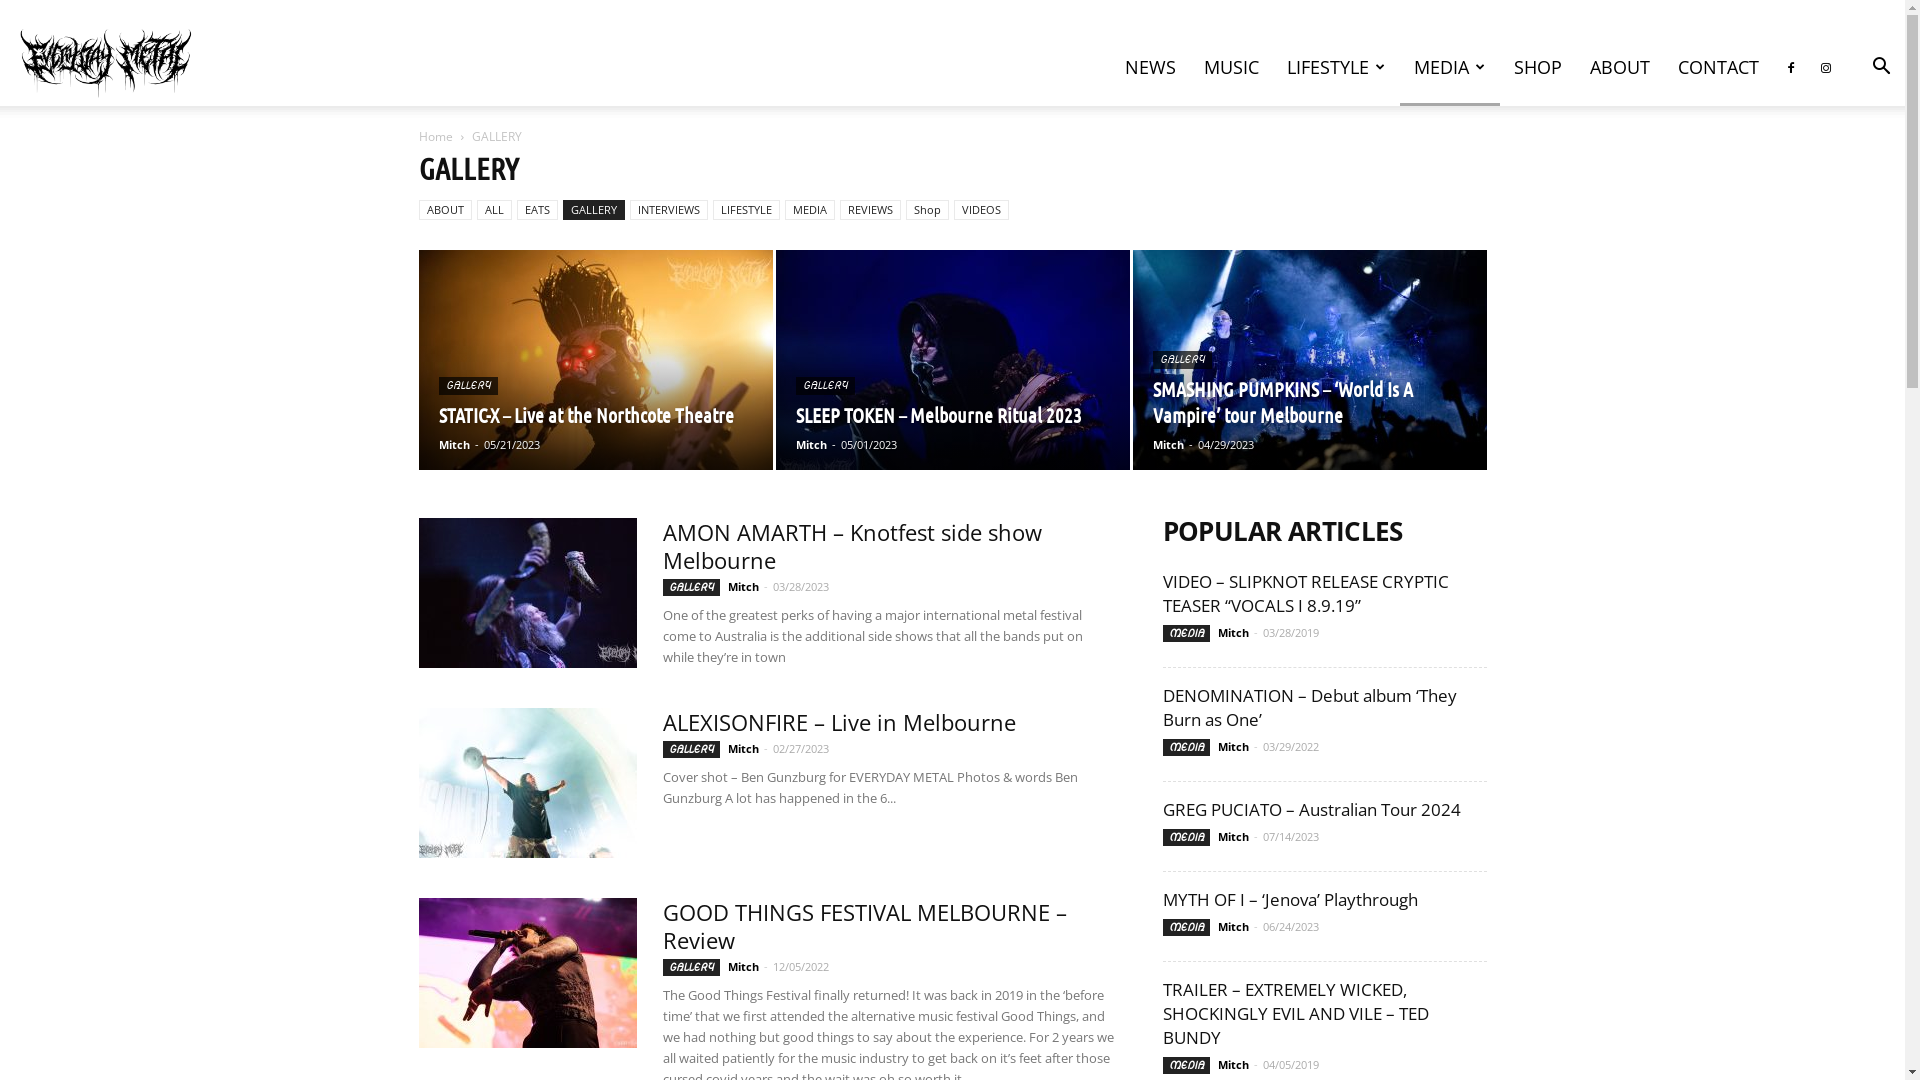 This screenshot has width=1920, height=1080. What do you see at coordinates (1232, 67) in the screenshot?
I see `MUSIC` at bounding box center [1232, 67].